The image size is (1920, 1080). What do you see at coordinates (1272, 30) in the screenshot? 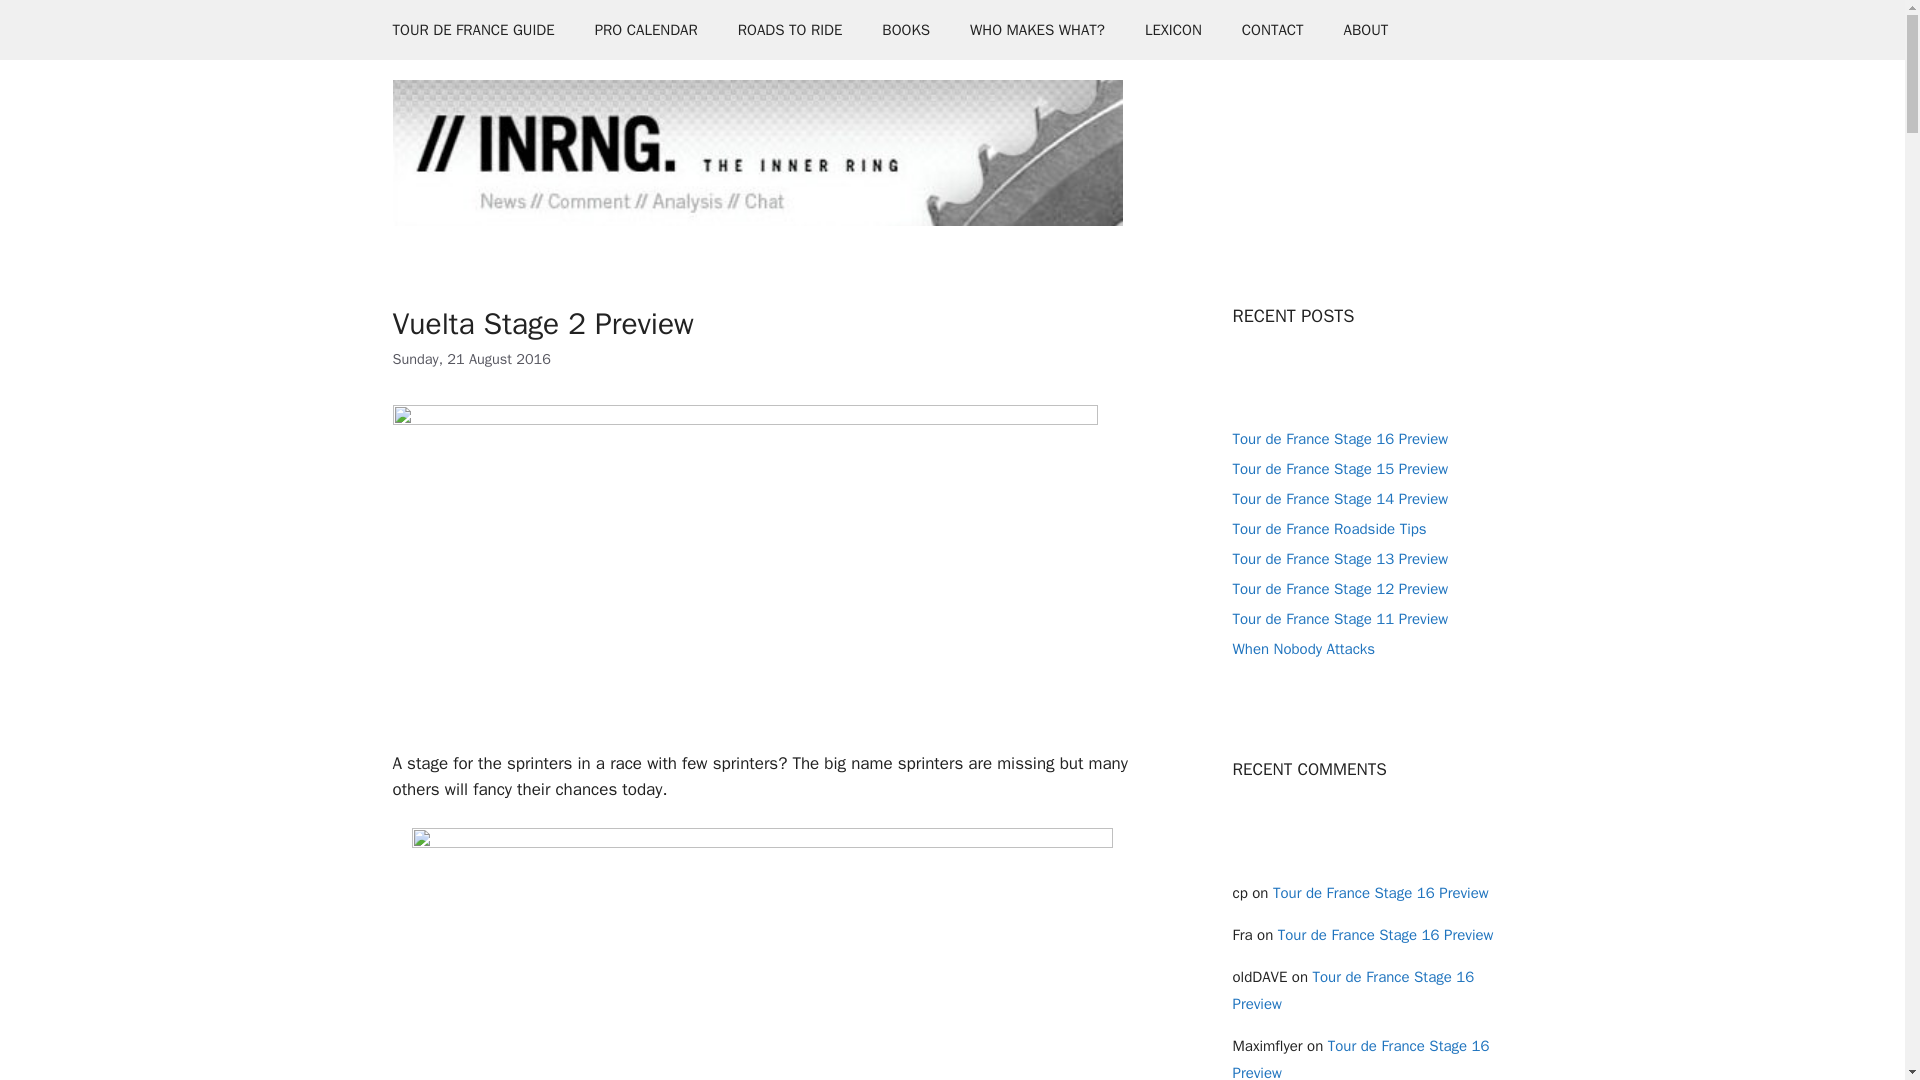
I see `CONTACT` at bounding box center [1272, 30].